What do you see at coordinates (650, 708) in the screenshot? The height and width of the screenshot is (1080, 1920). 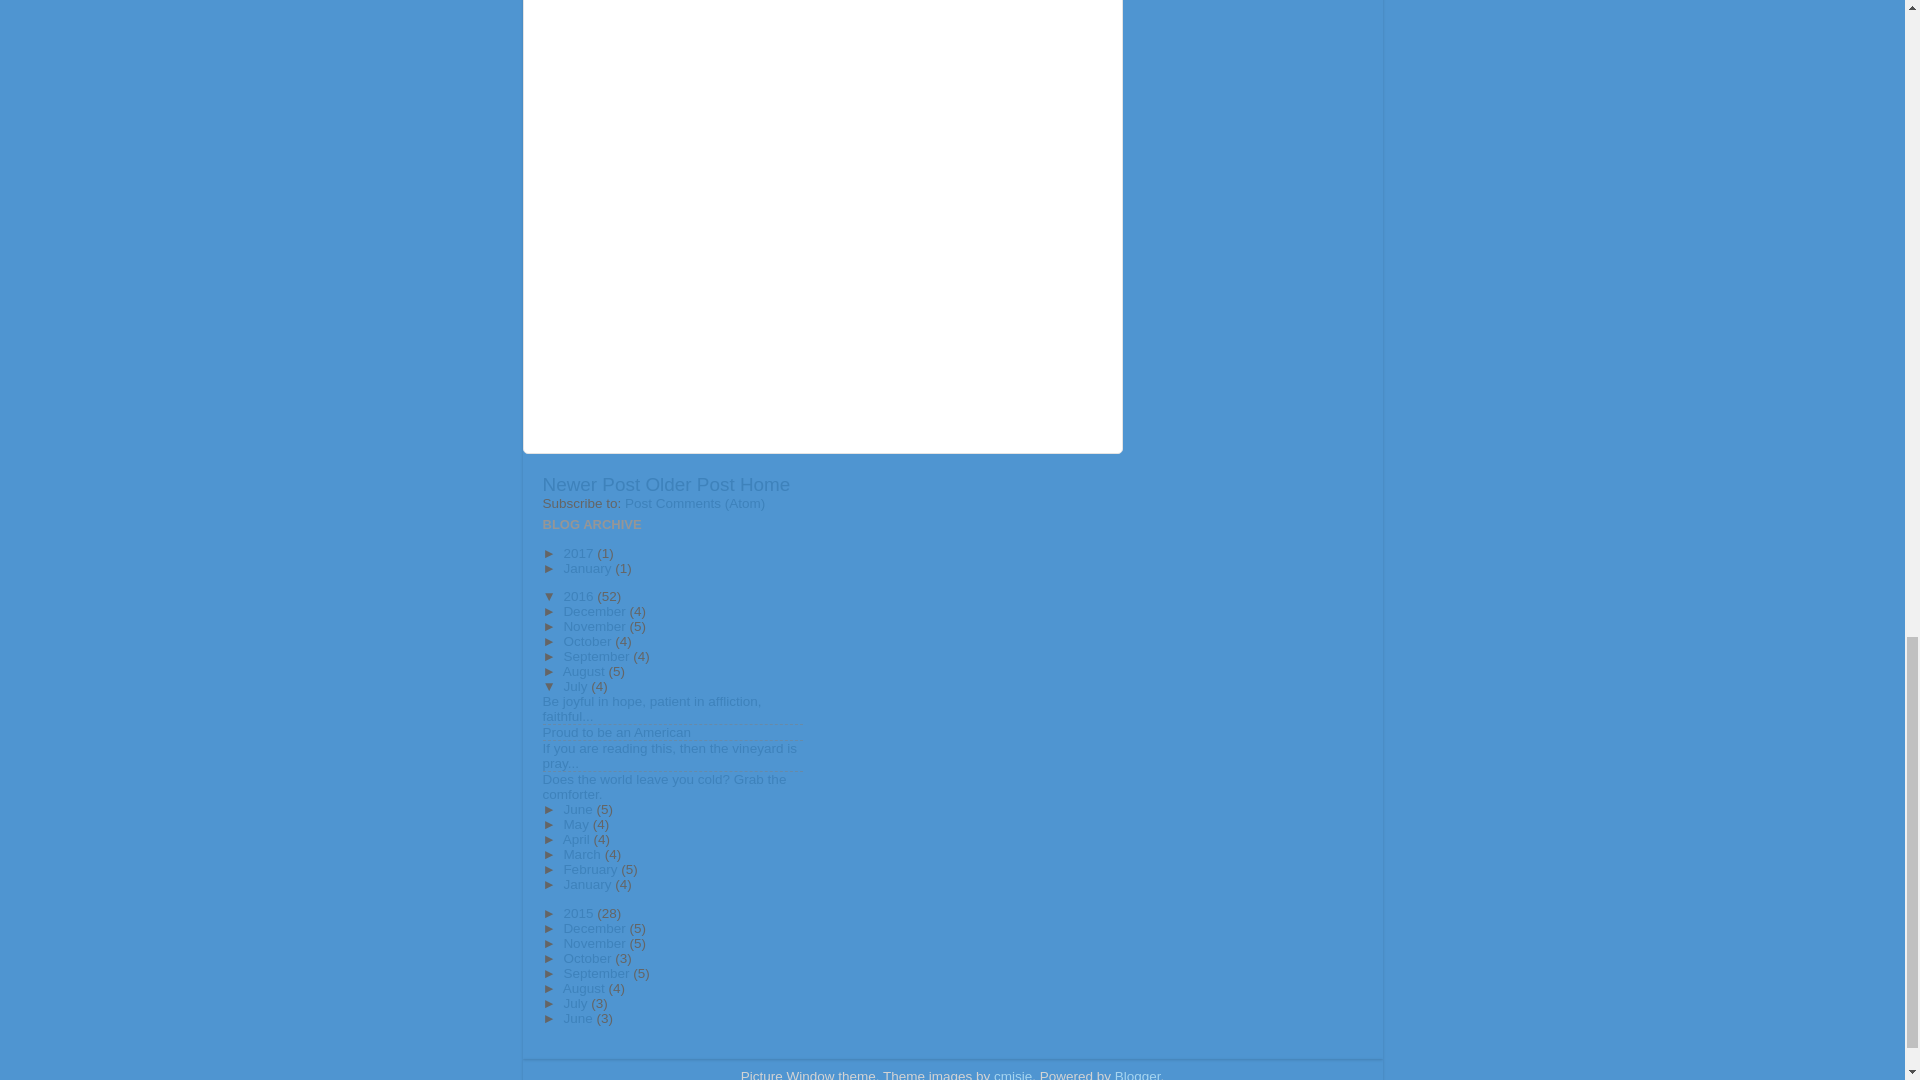 I see `Be joyful in hope, patient in affliction, faithful...` at bounding box center [650, 708].